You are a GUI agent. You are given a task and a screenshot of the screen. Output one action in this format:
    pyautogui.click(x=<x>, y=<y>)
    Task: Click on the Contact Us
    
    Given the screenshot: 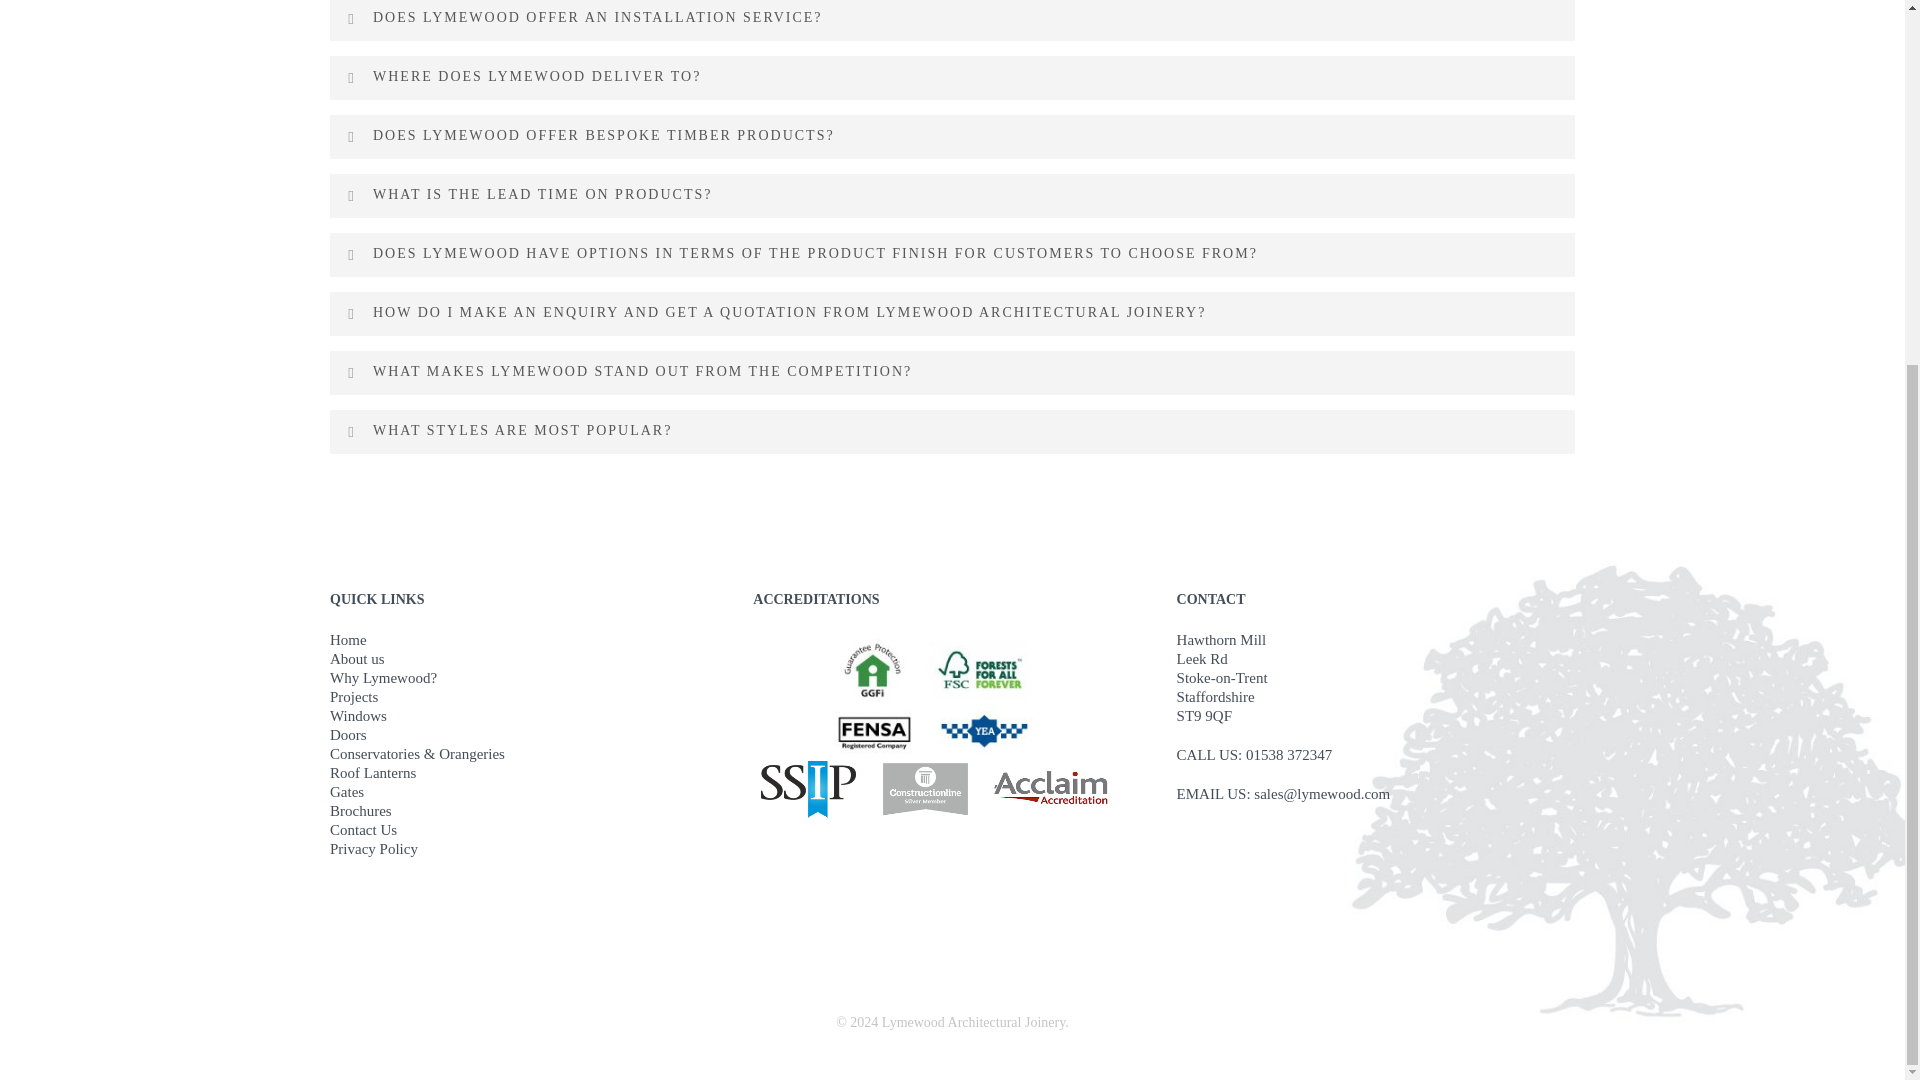 What is the action you would take?
    pyautogui.click(x=528, y=830)
    